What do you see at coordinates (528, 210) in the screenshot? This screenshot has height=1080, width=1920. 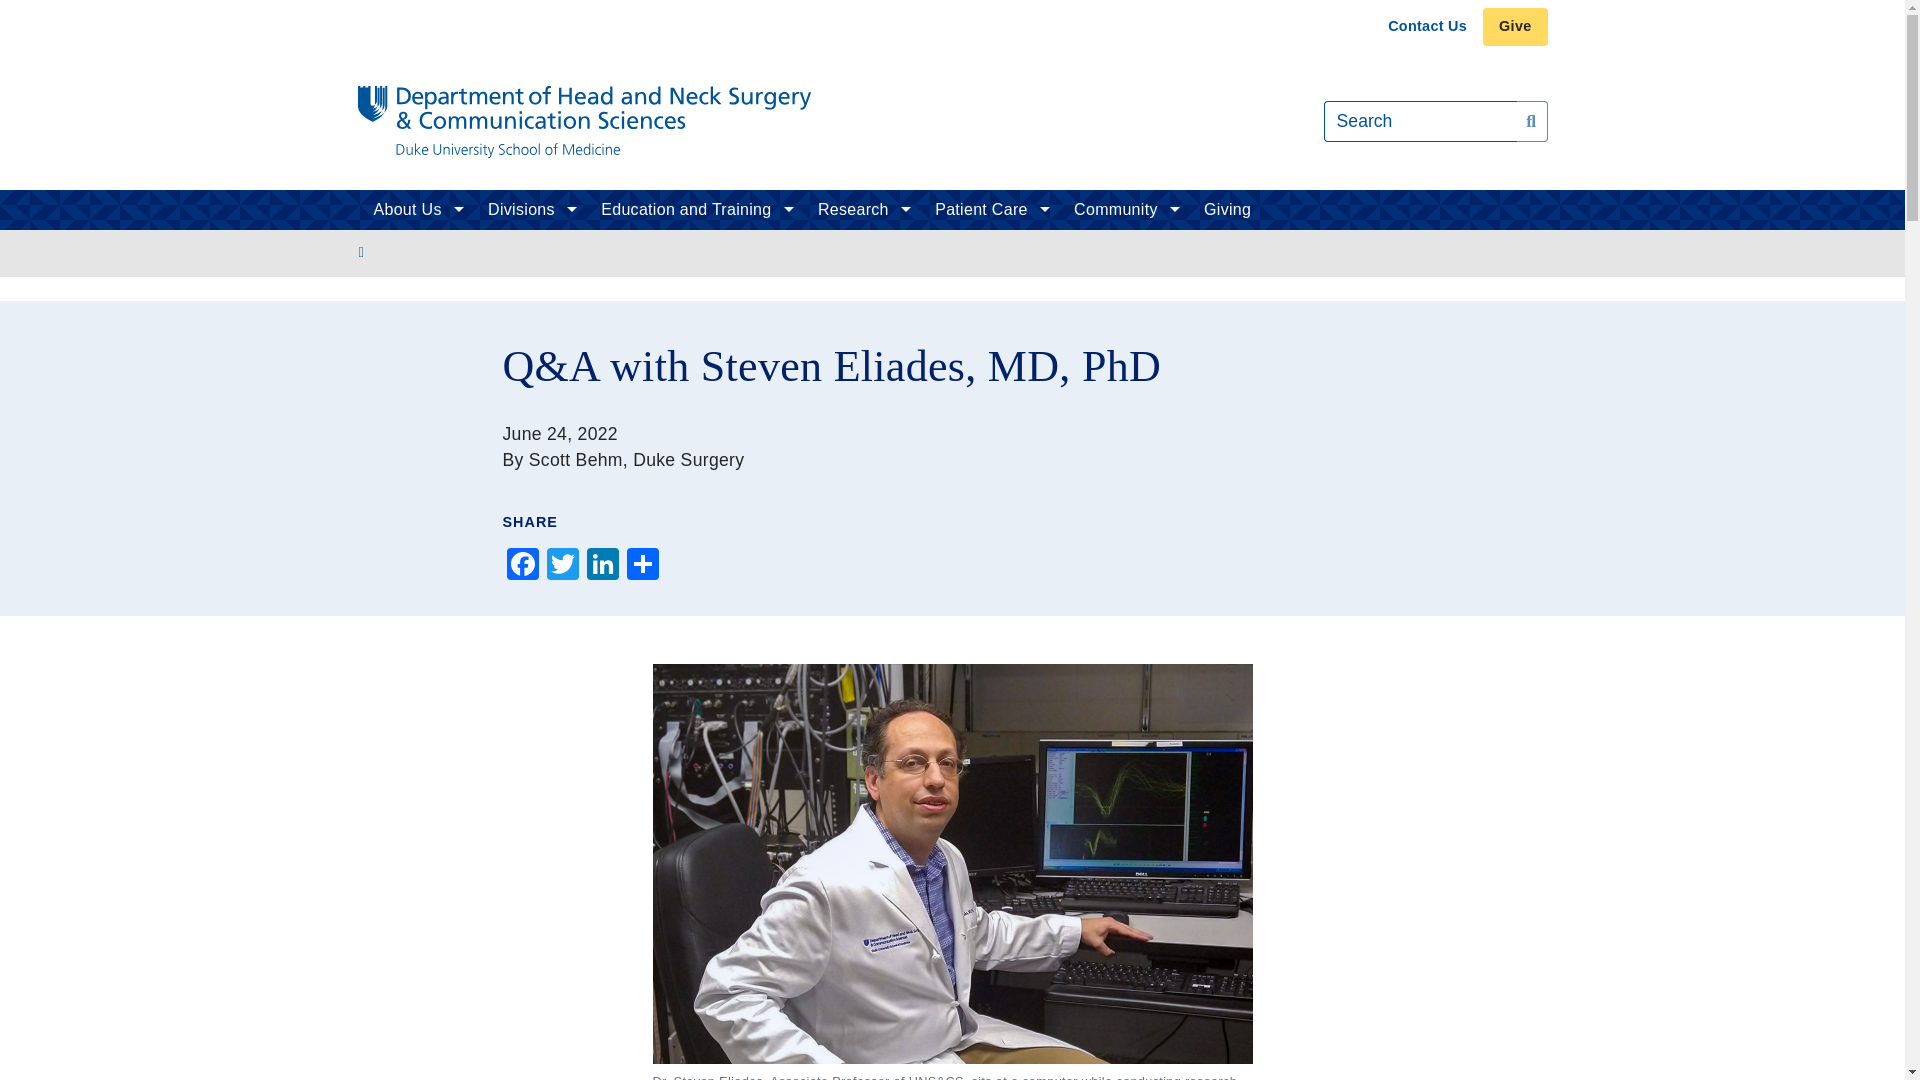 I see `Divisions` at bounding box center [528, 210].